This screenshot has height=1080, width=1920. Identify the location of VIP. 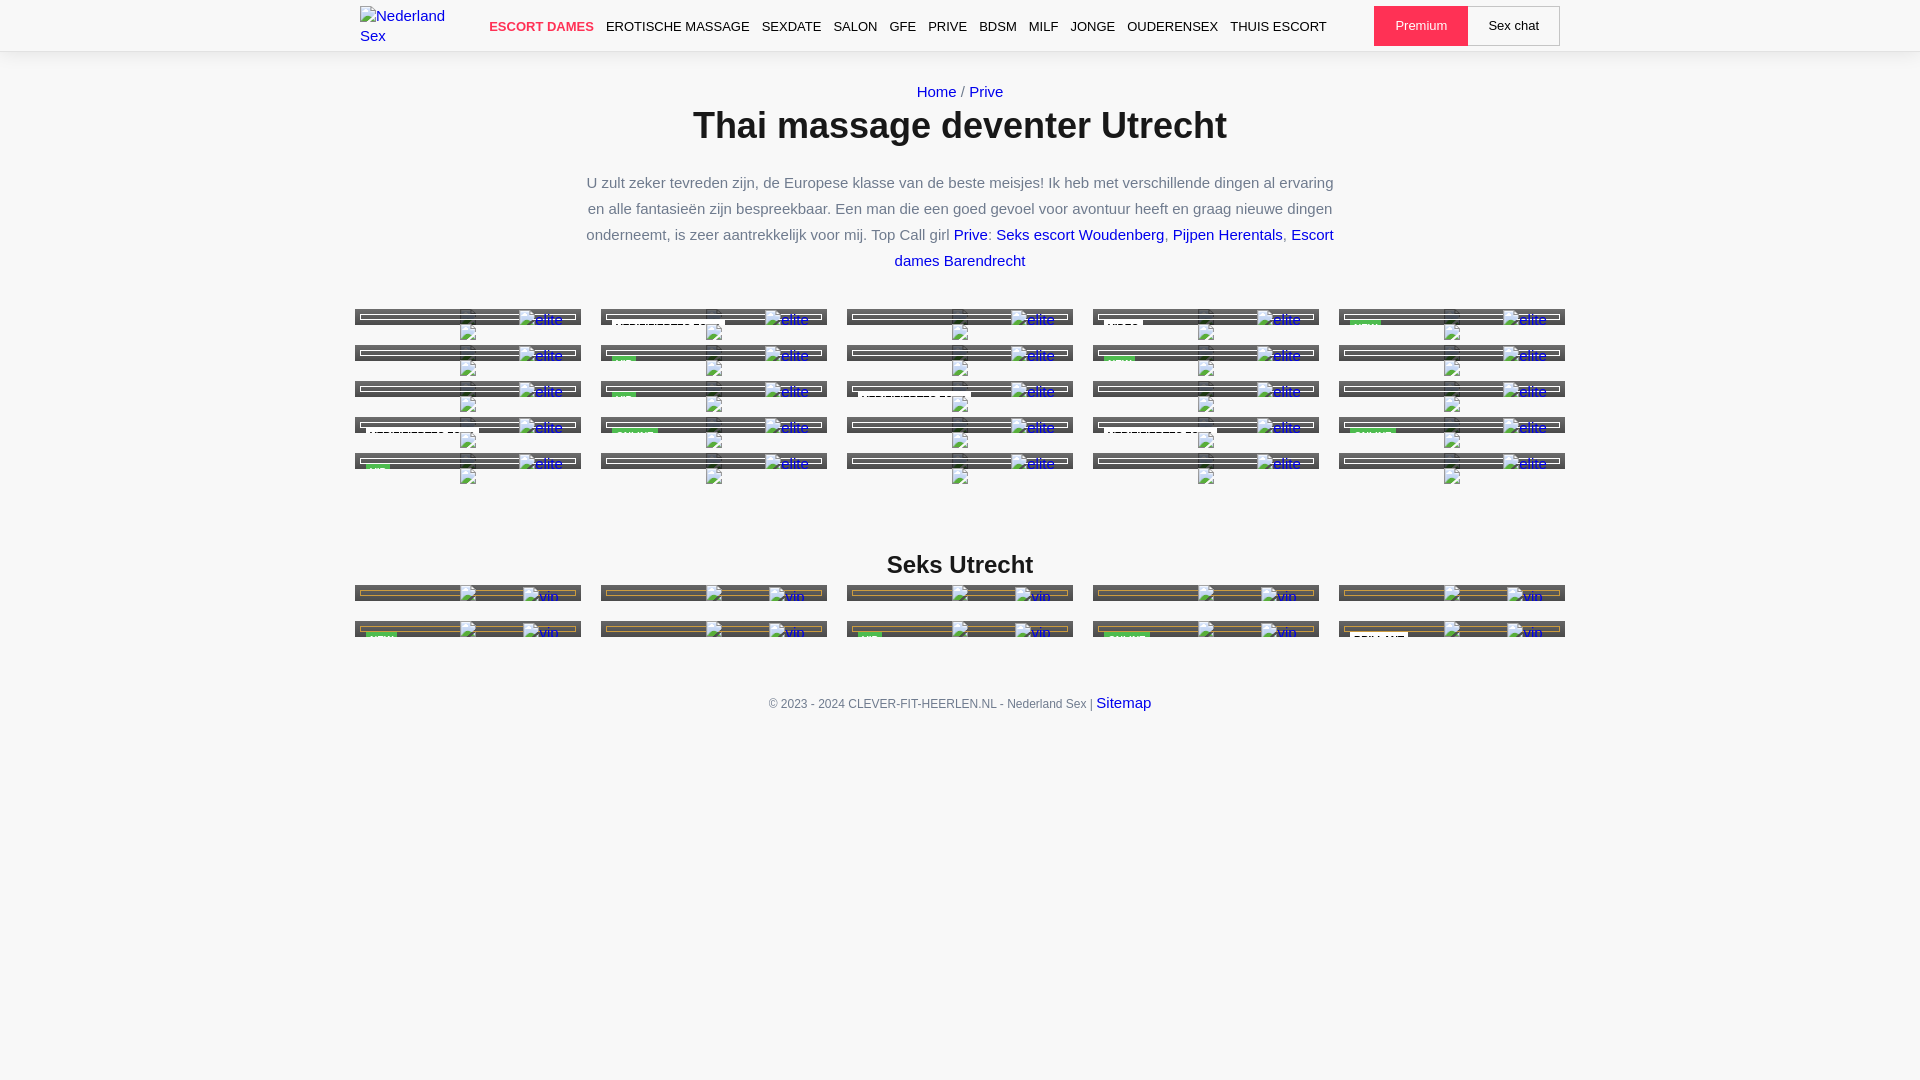
(1080, 234).